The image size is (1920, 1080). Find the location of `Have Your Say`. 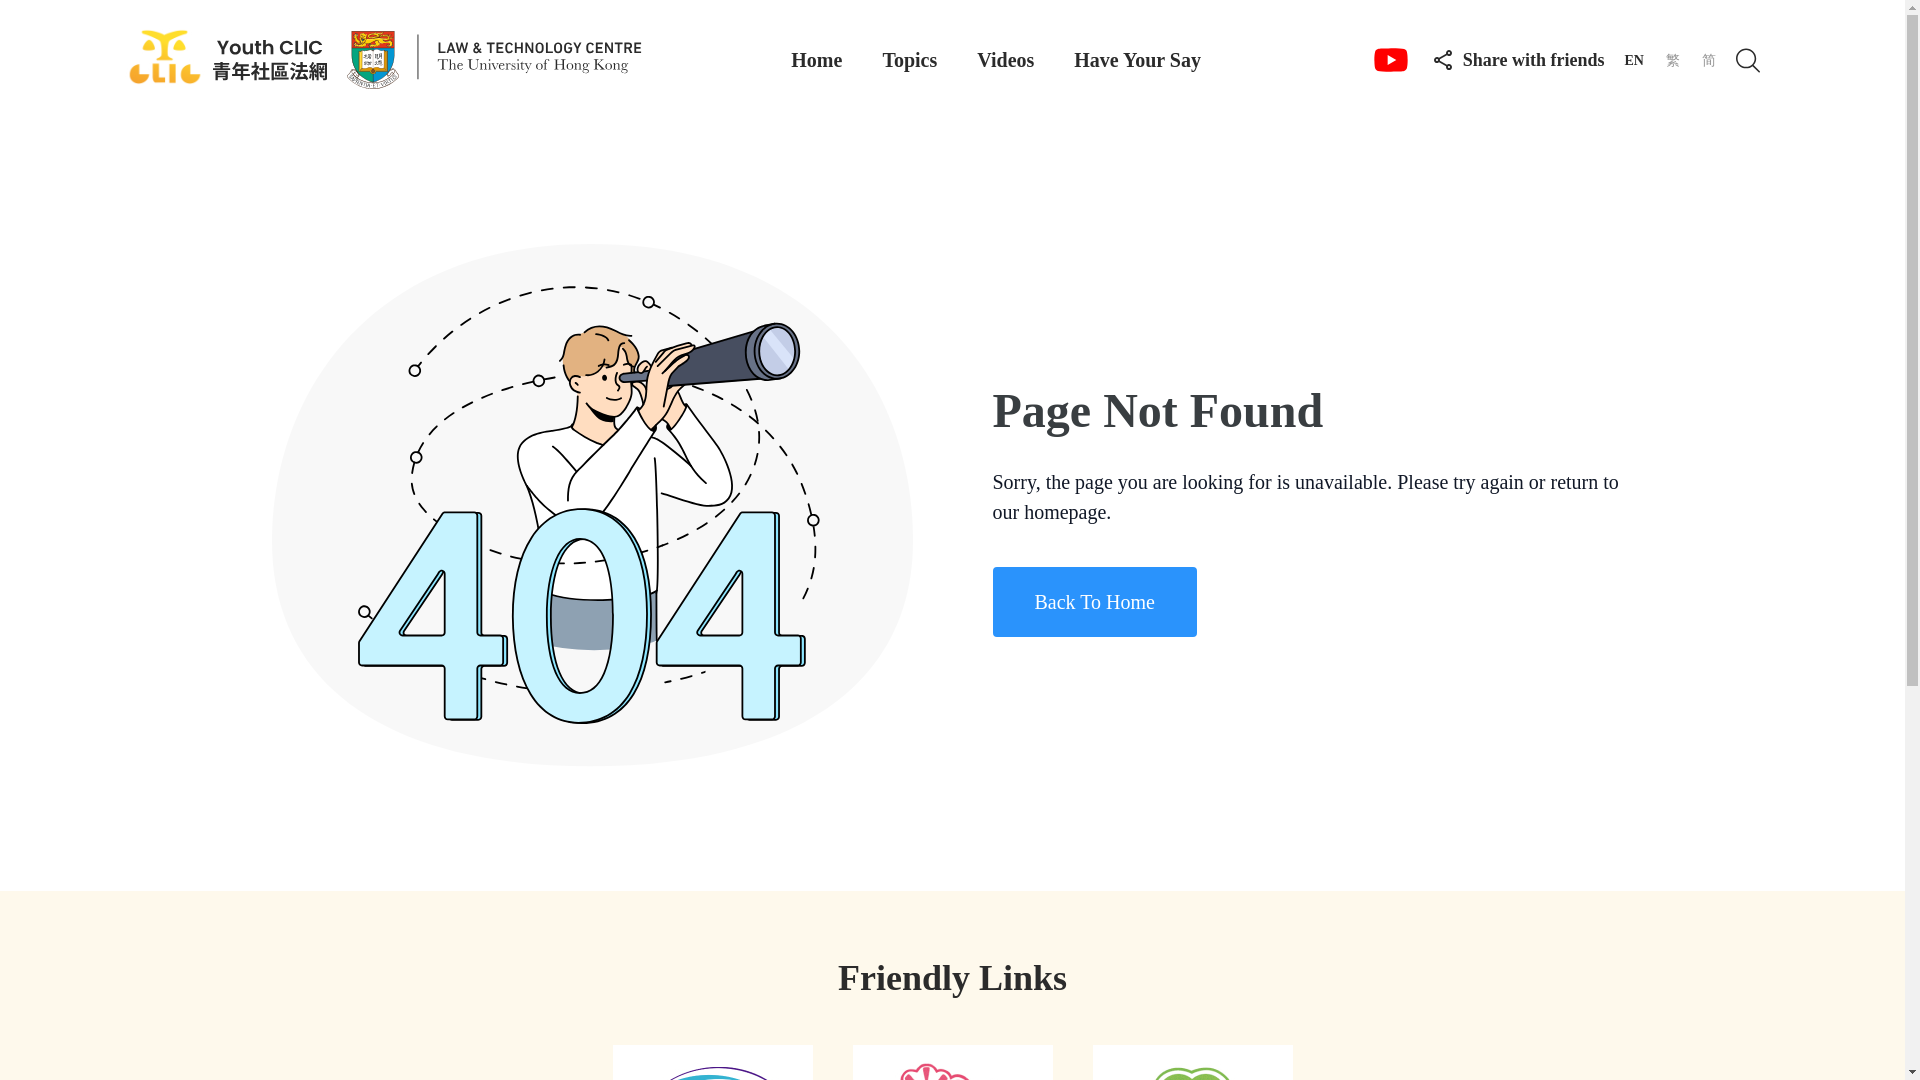

Have Your Say is located at coordinates (1137, 60).